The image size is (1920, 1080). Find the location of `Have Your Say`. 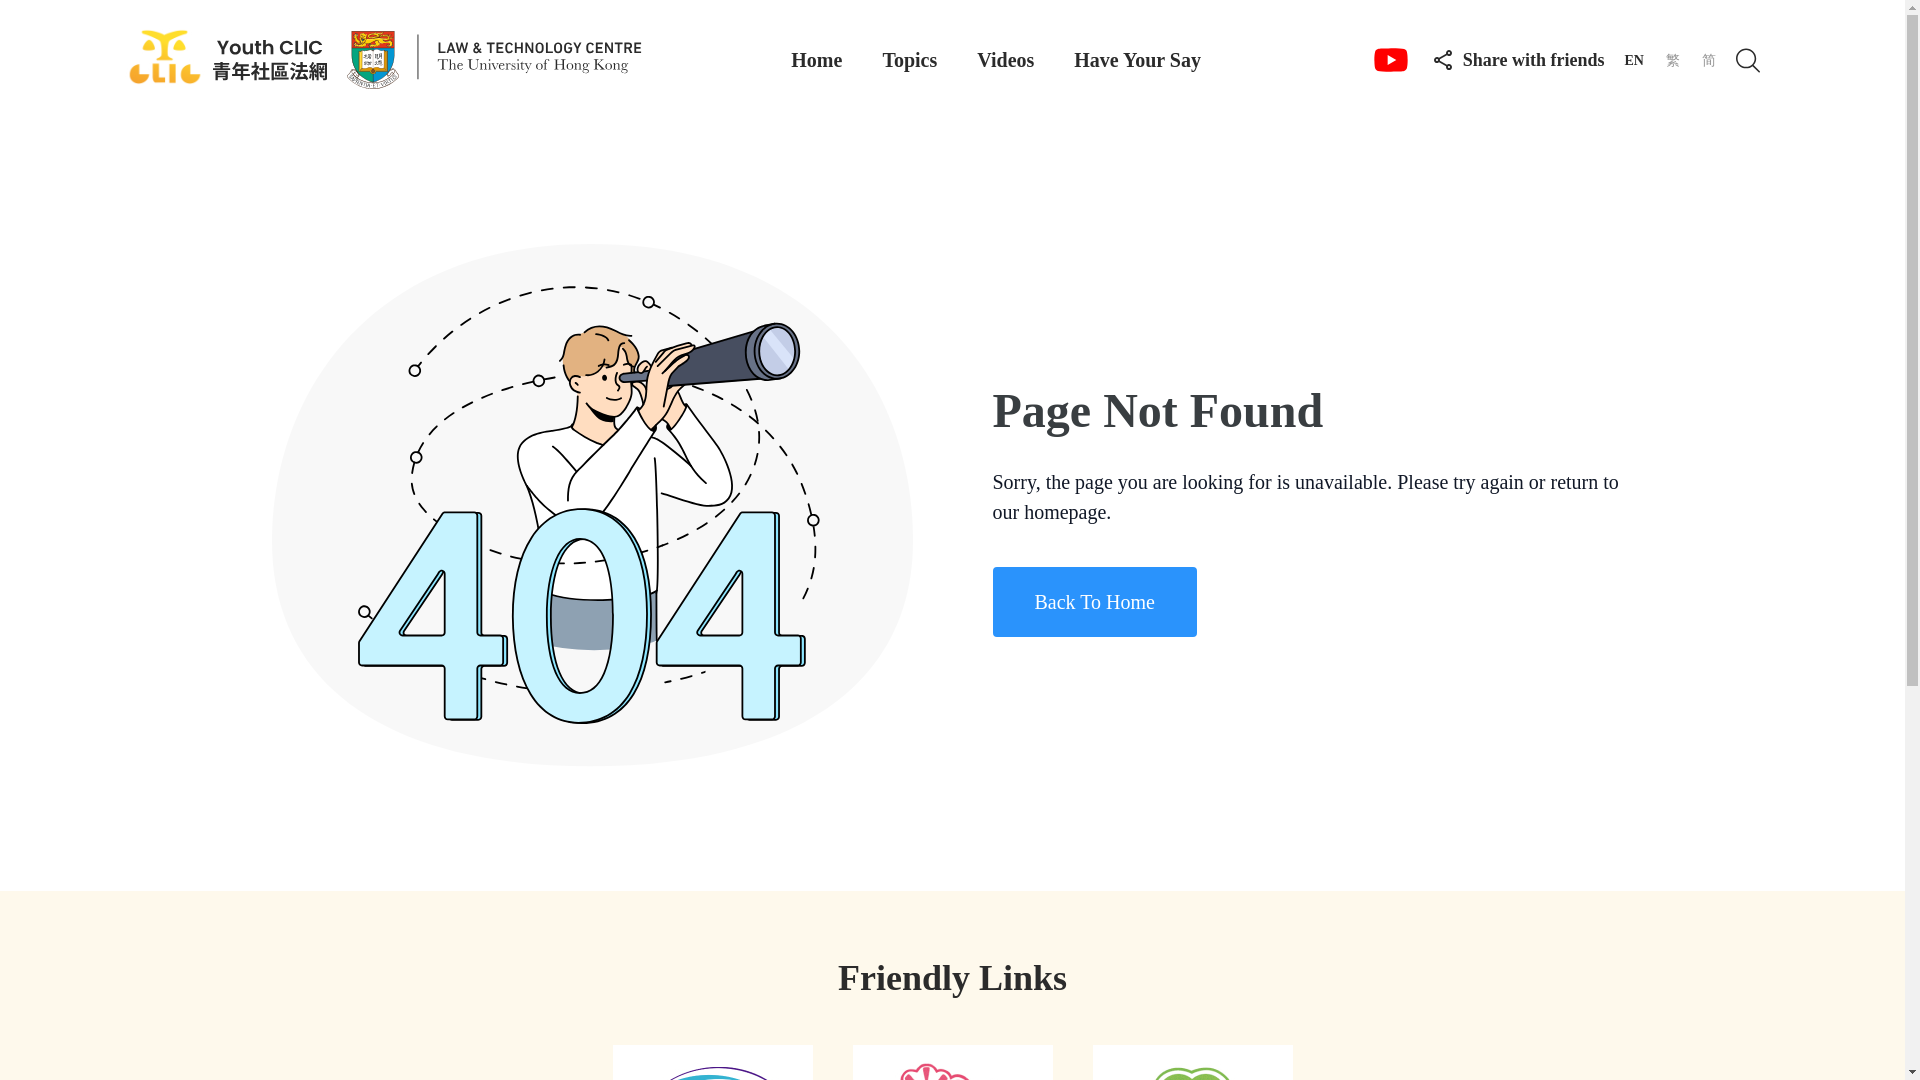

Have Your Say is located at coordinates (1137, 60).